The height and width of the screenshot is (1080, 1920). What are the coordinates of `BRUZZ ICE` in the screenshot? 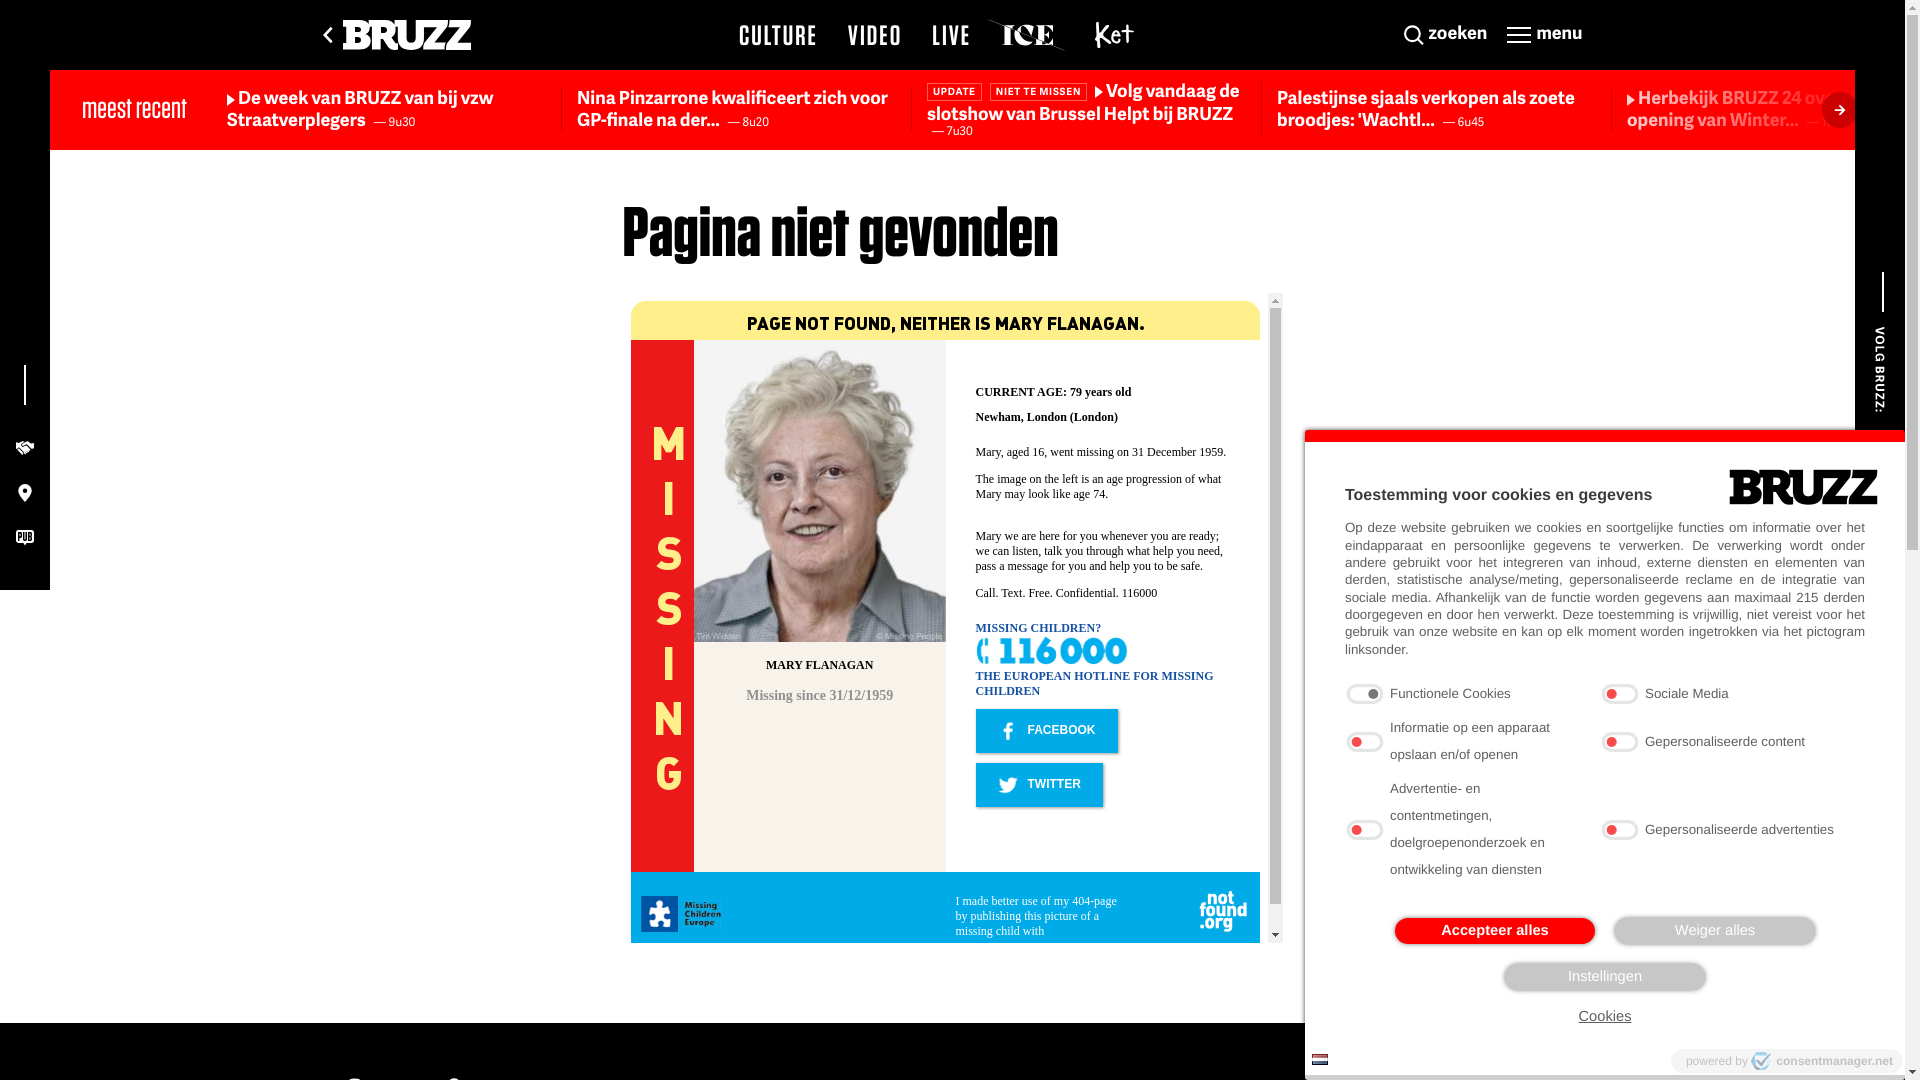 It's located at (1026, 35).